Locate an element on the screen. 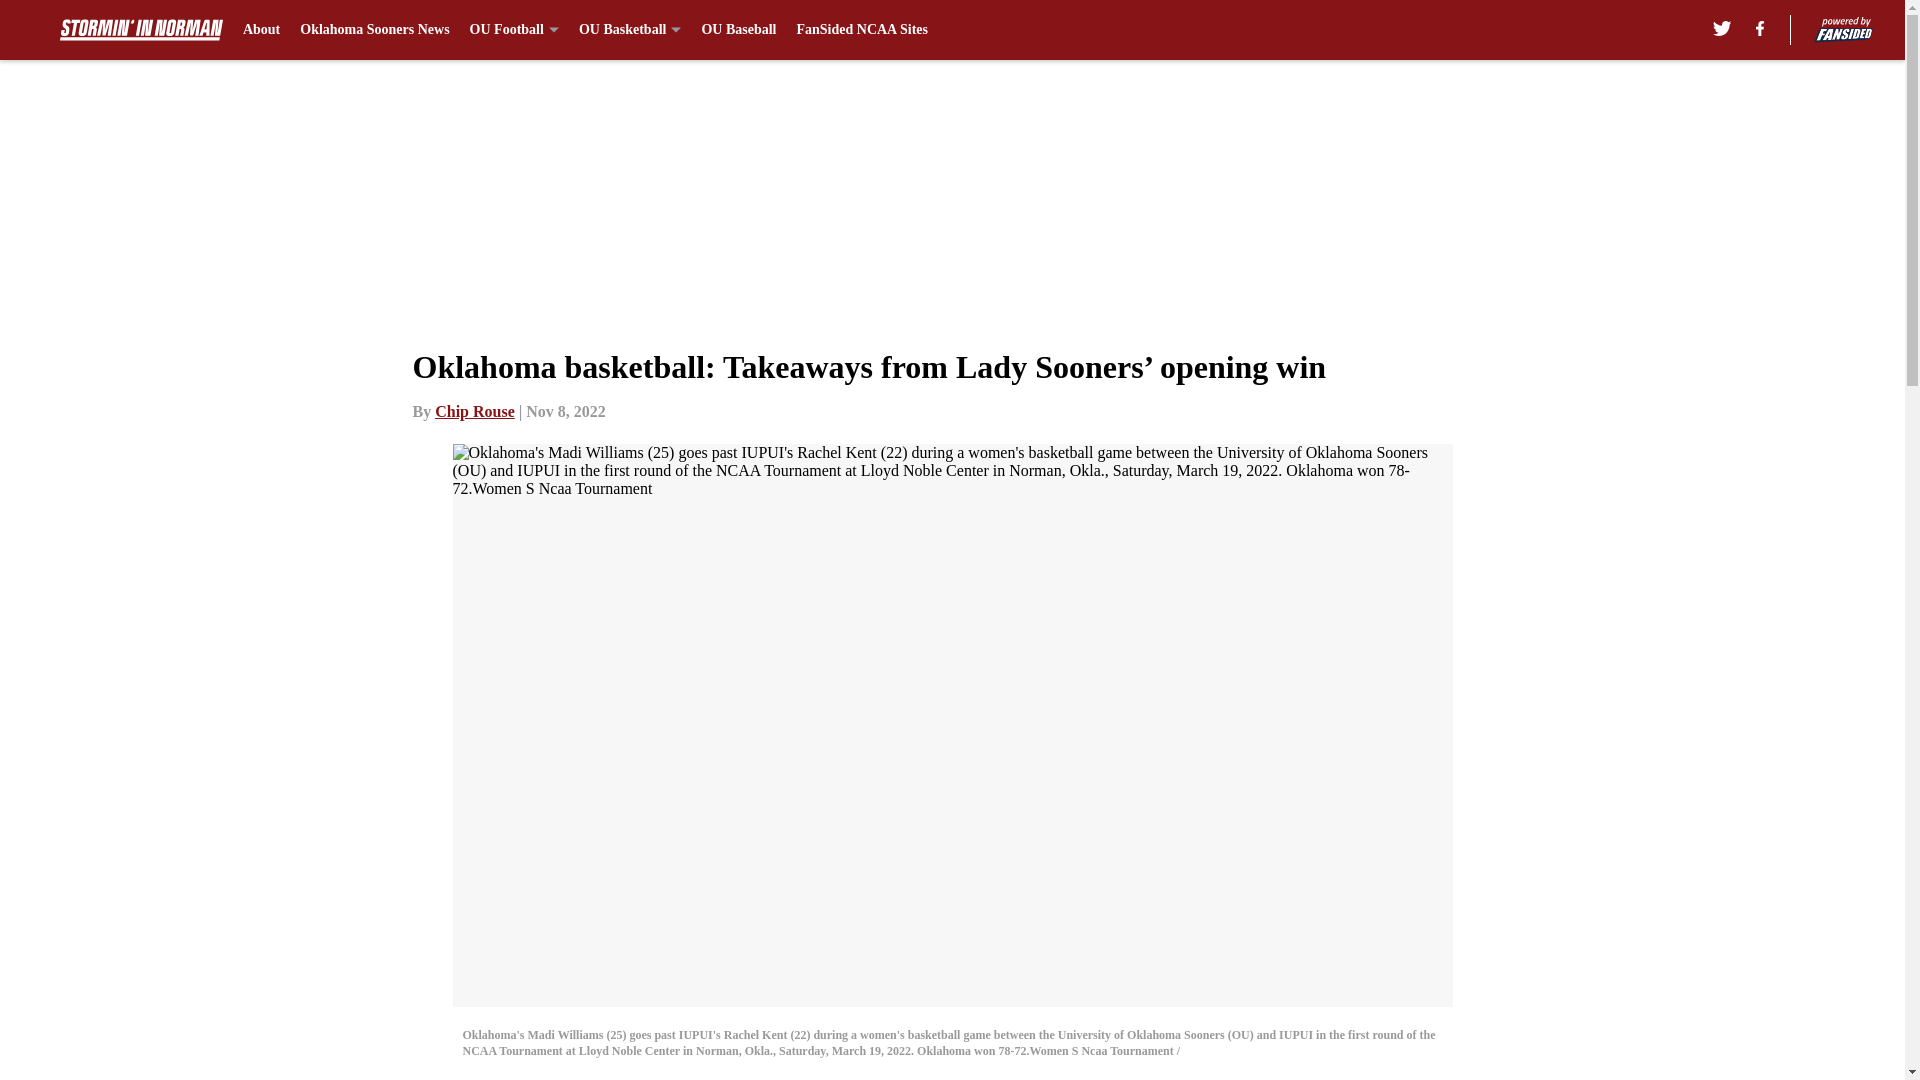 The width and height of the screenshot is (1920, 1080). Oklahoma Sooners News is located at coordinates (374, 30).